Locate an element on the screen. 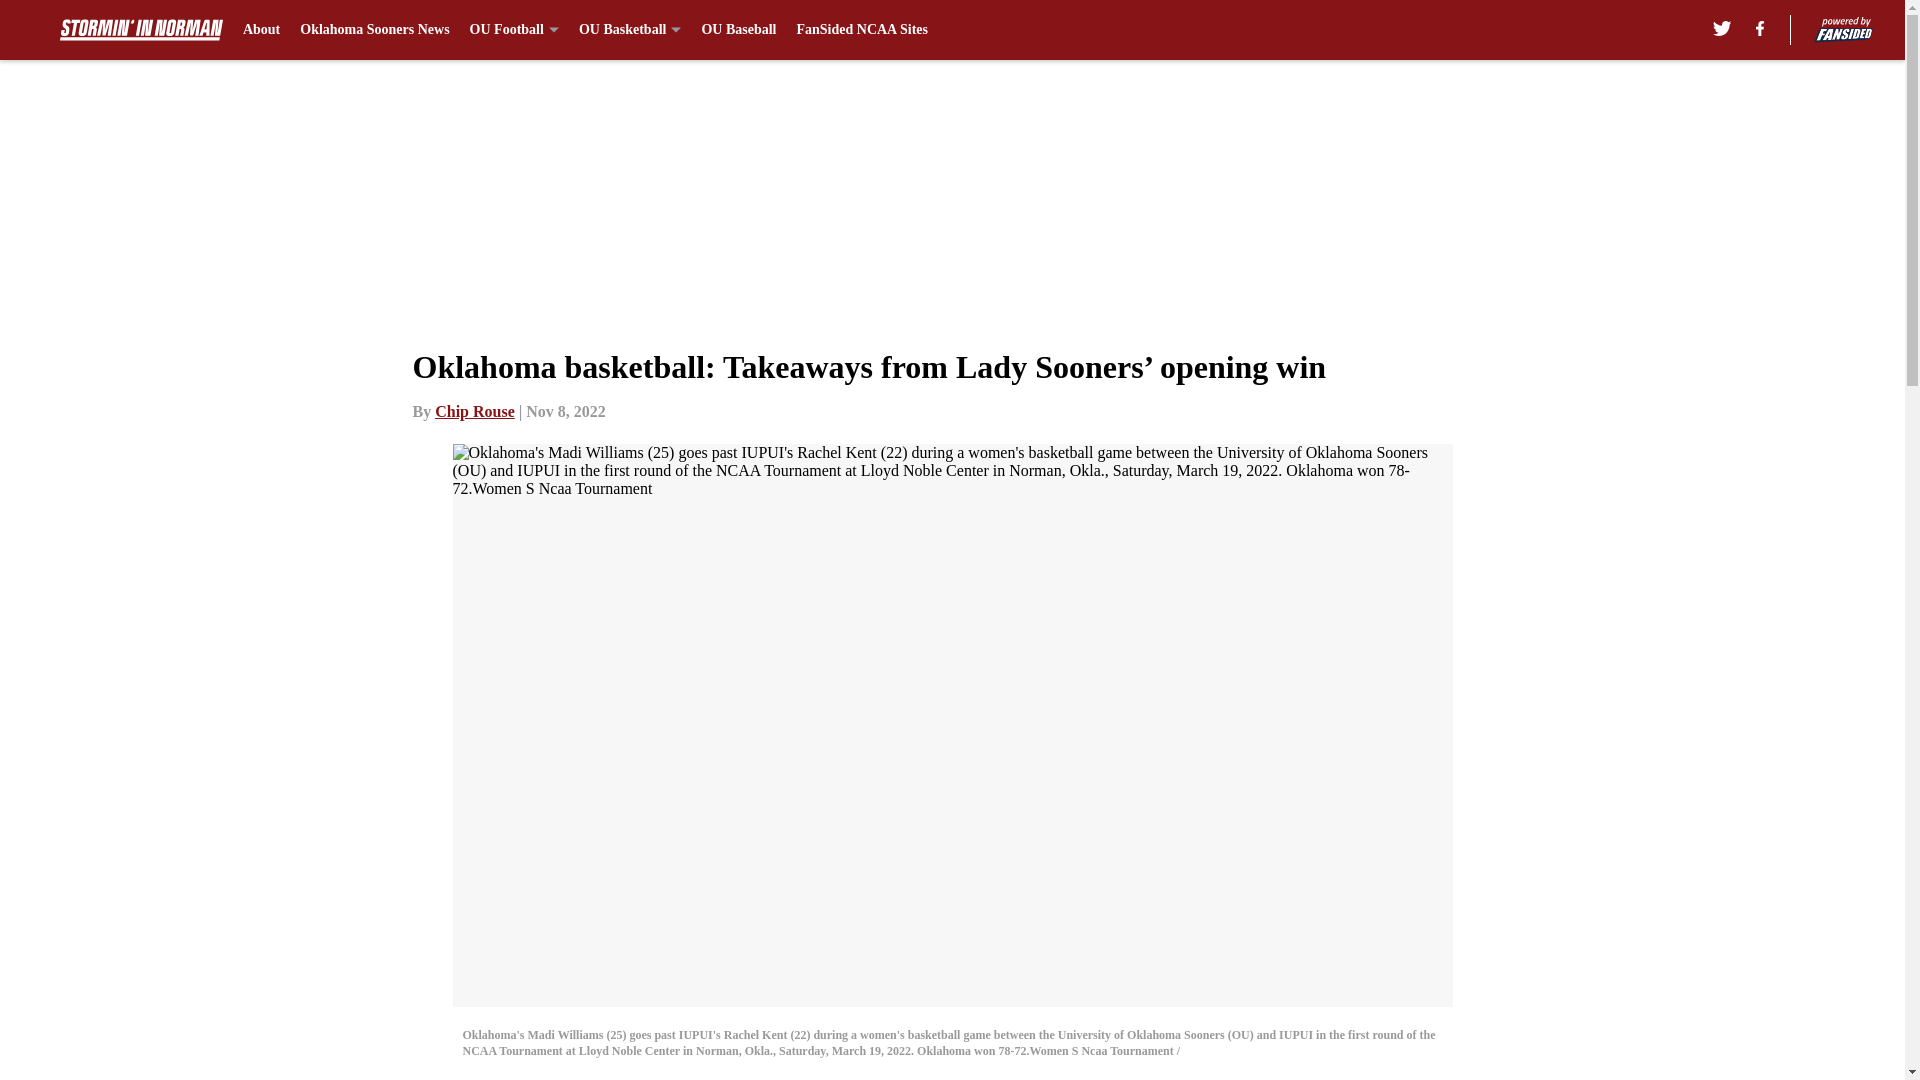 The width and height of the screenshot is (1920, 1080). Oklahoma Sooners News is located at coordinates (374, 30).